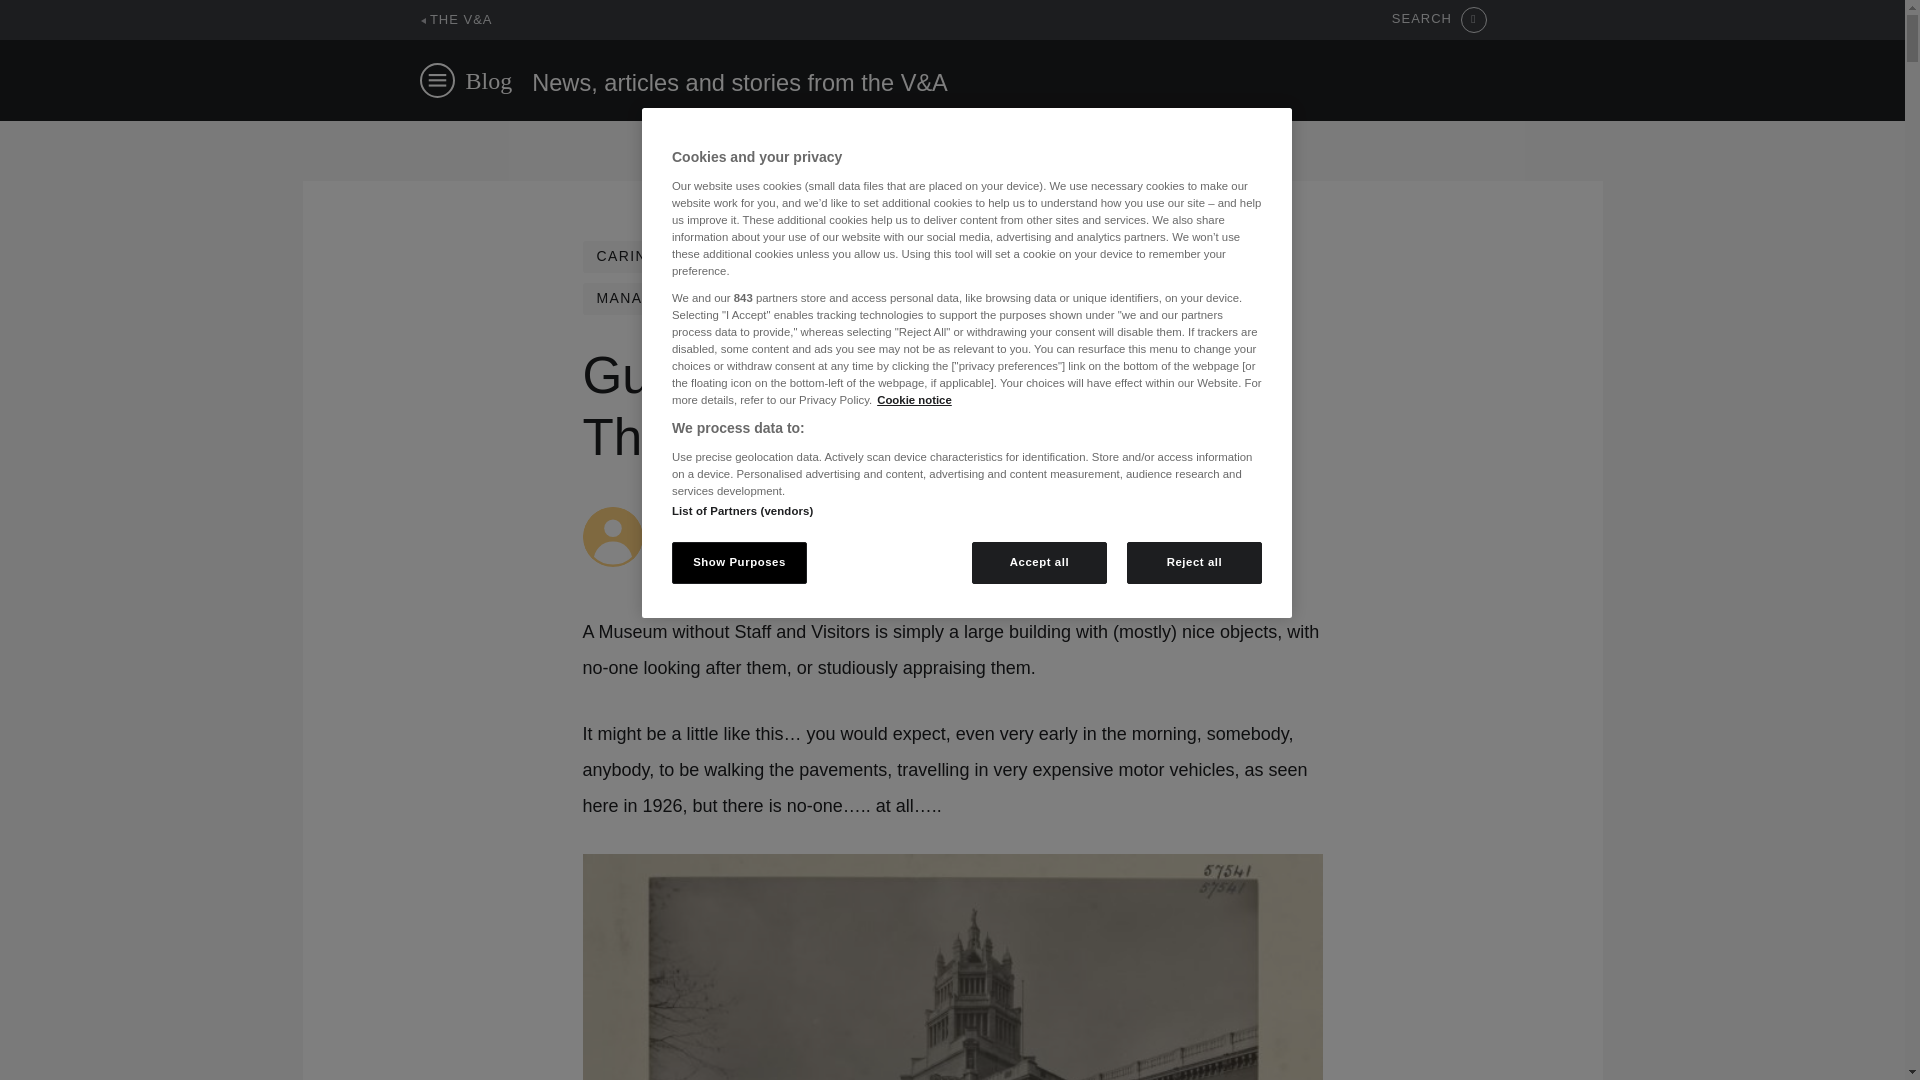 The height and width of the screenshot is (1080, 1920). I want to click on CONSERVATION, so click(964, 256).